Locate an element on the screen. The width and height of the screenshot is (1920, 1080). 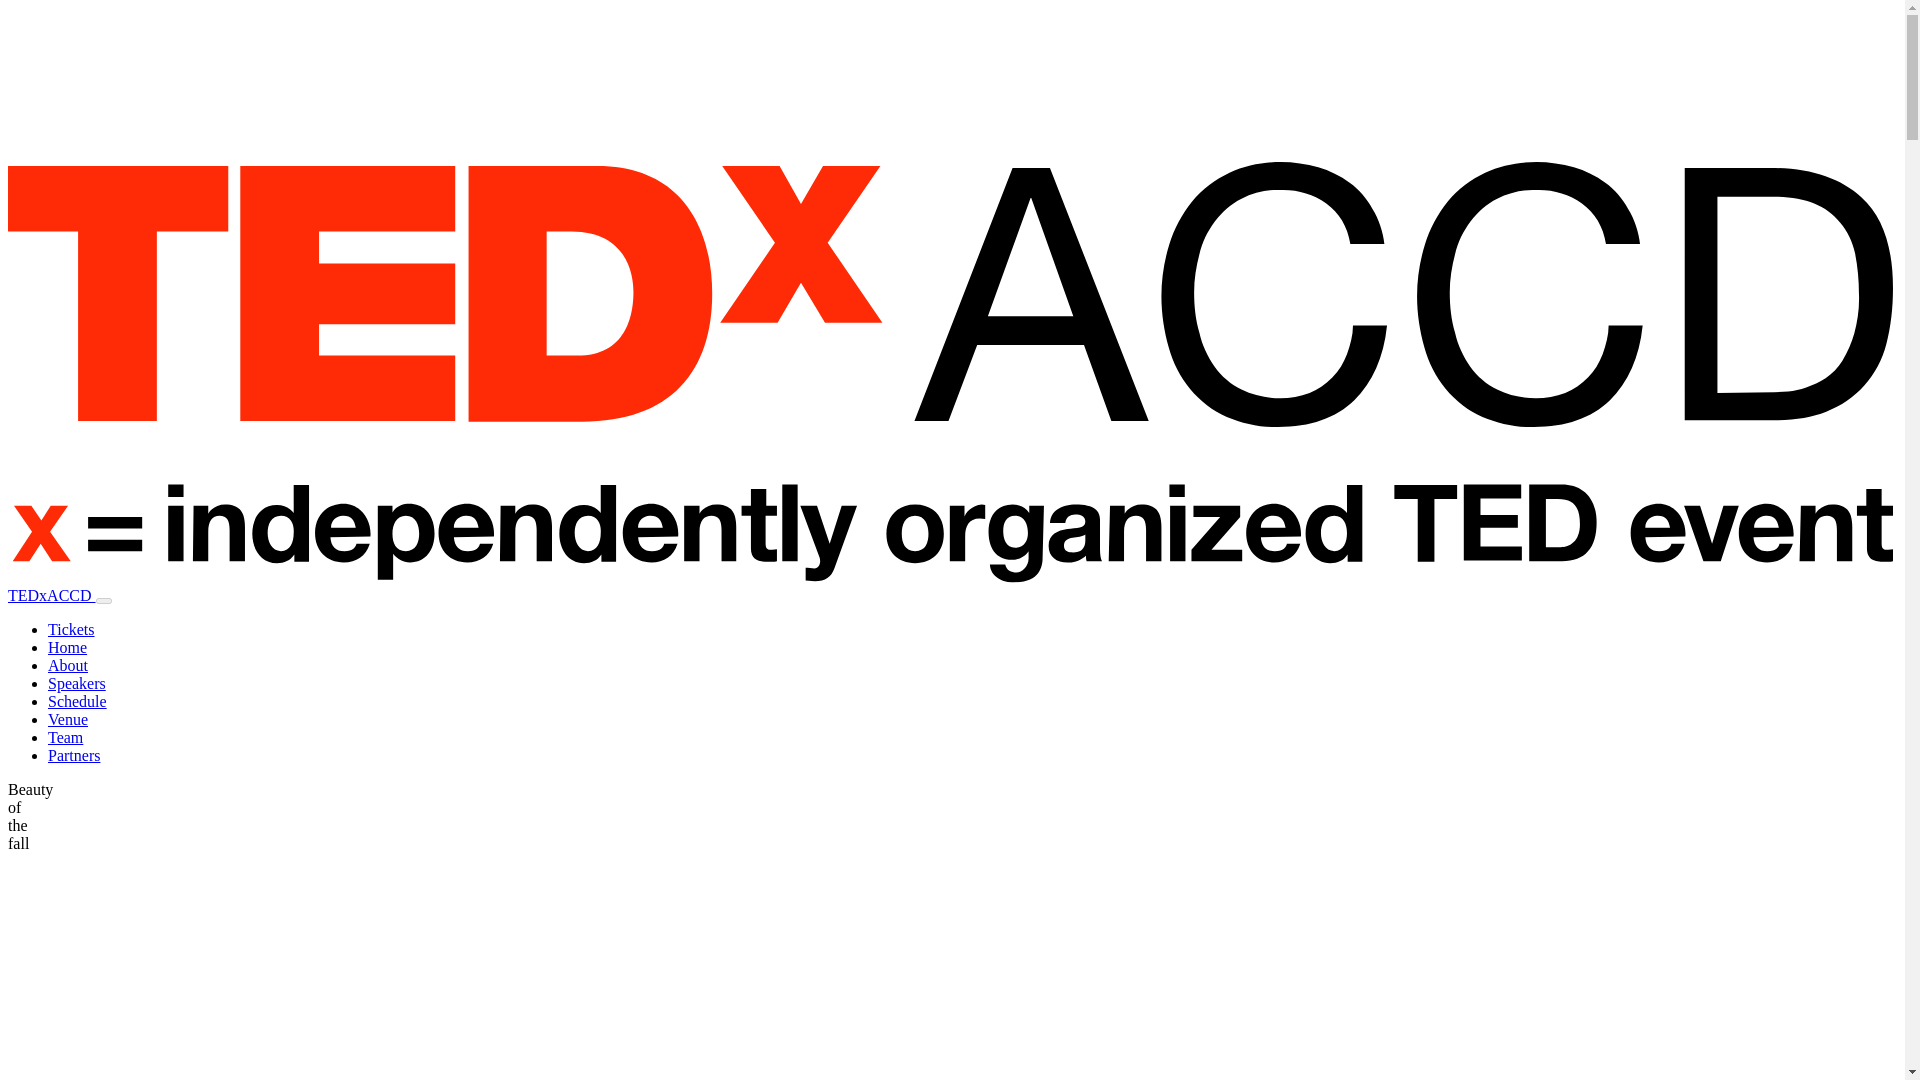
Speakers is located at coordinates (76, 684).